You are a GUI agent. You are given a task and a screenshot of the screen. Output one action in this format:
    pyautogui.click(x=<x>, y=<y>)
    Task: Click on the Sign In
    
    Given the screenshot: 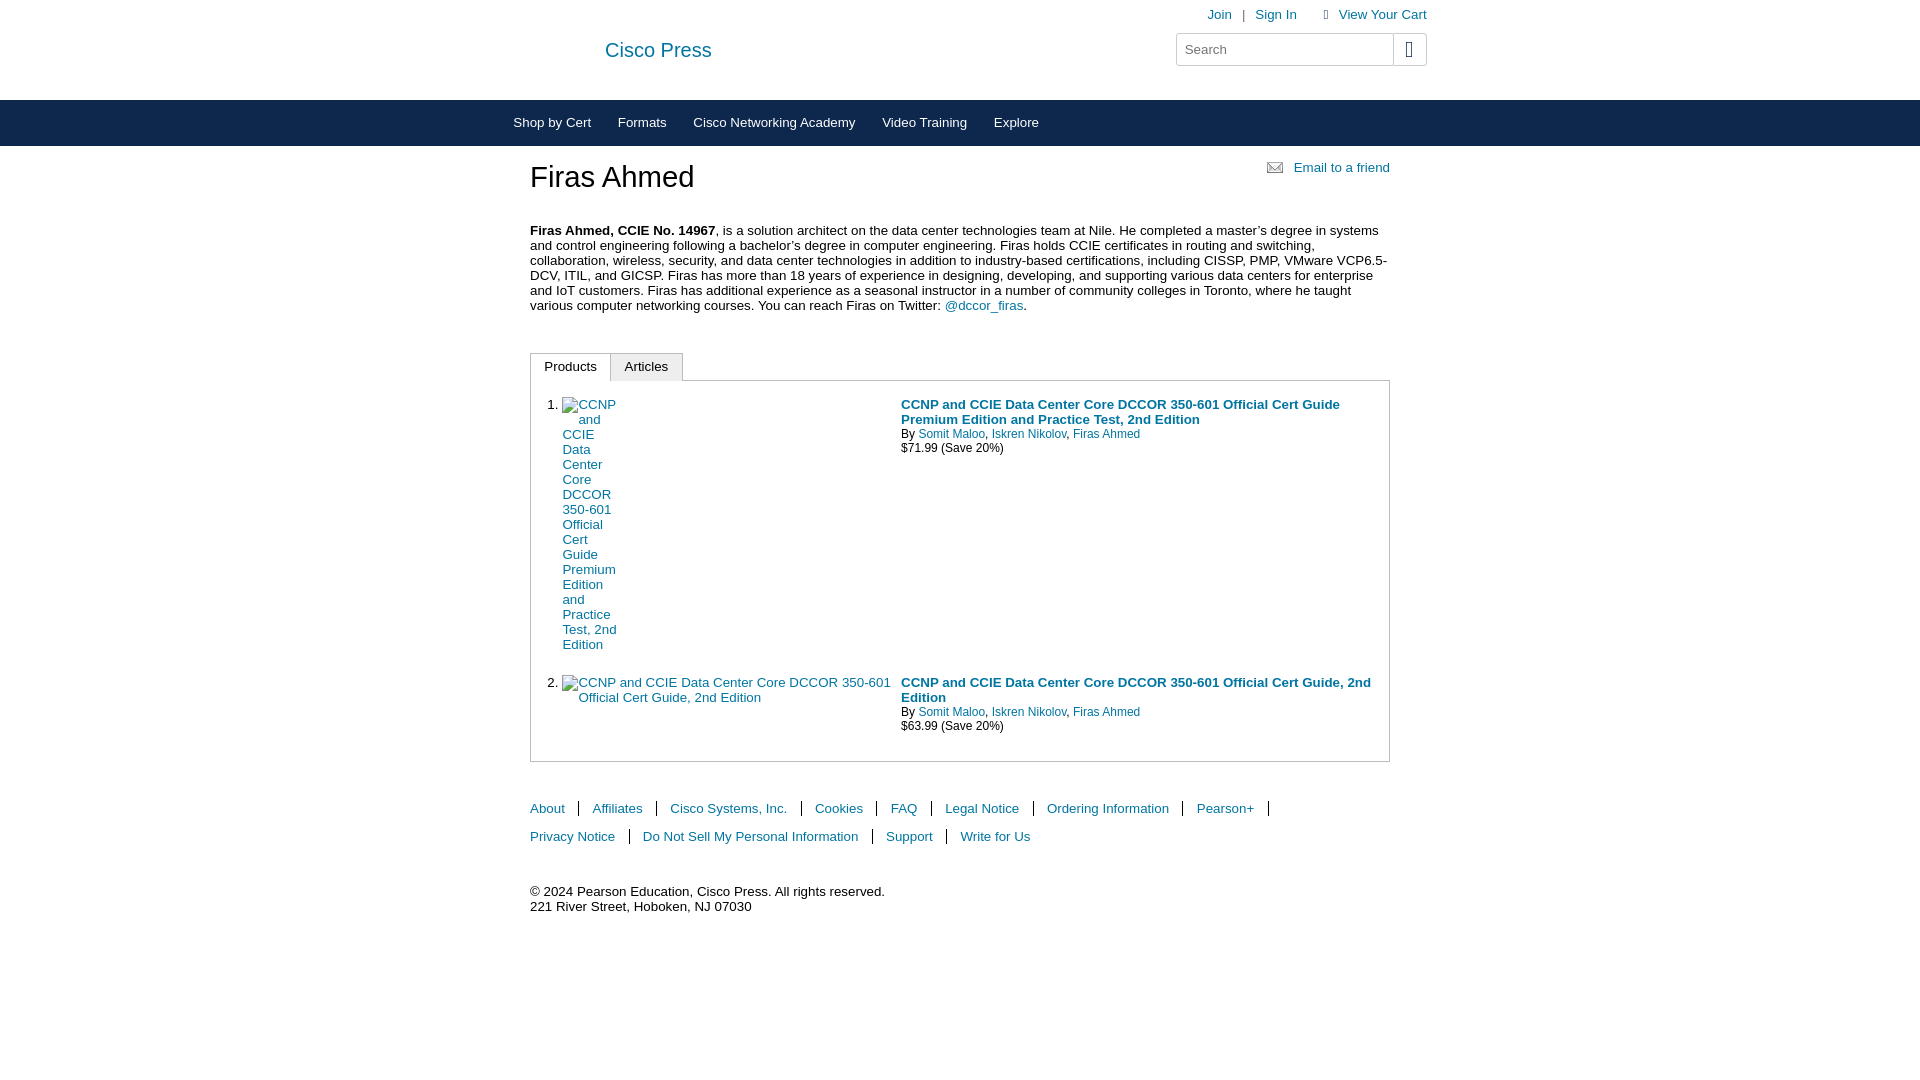 What is the action you would take?
    pyautogui.click(x=1276, y=14)
    